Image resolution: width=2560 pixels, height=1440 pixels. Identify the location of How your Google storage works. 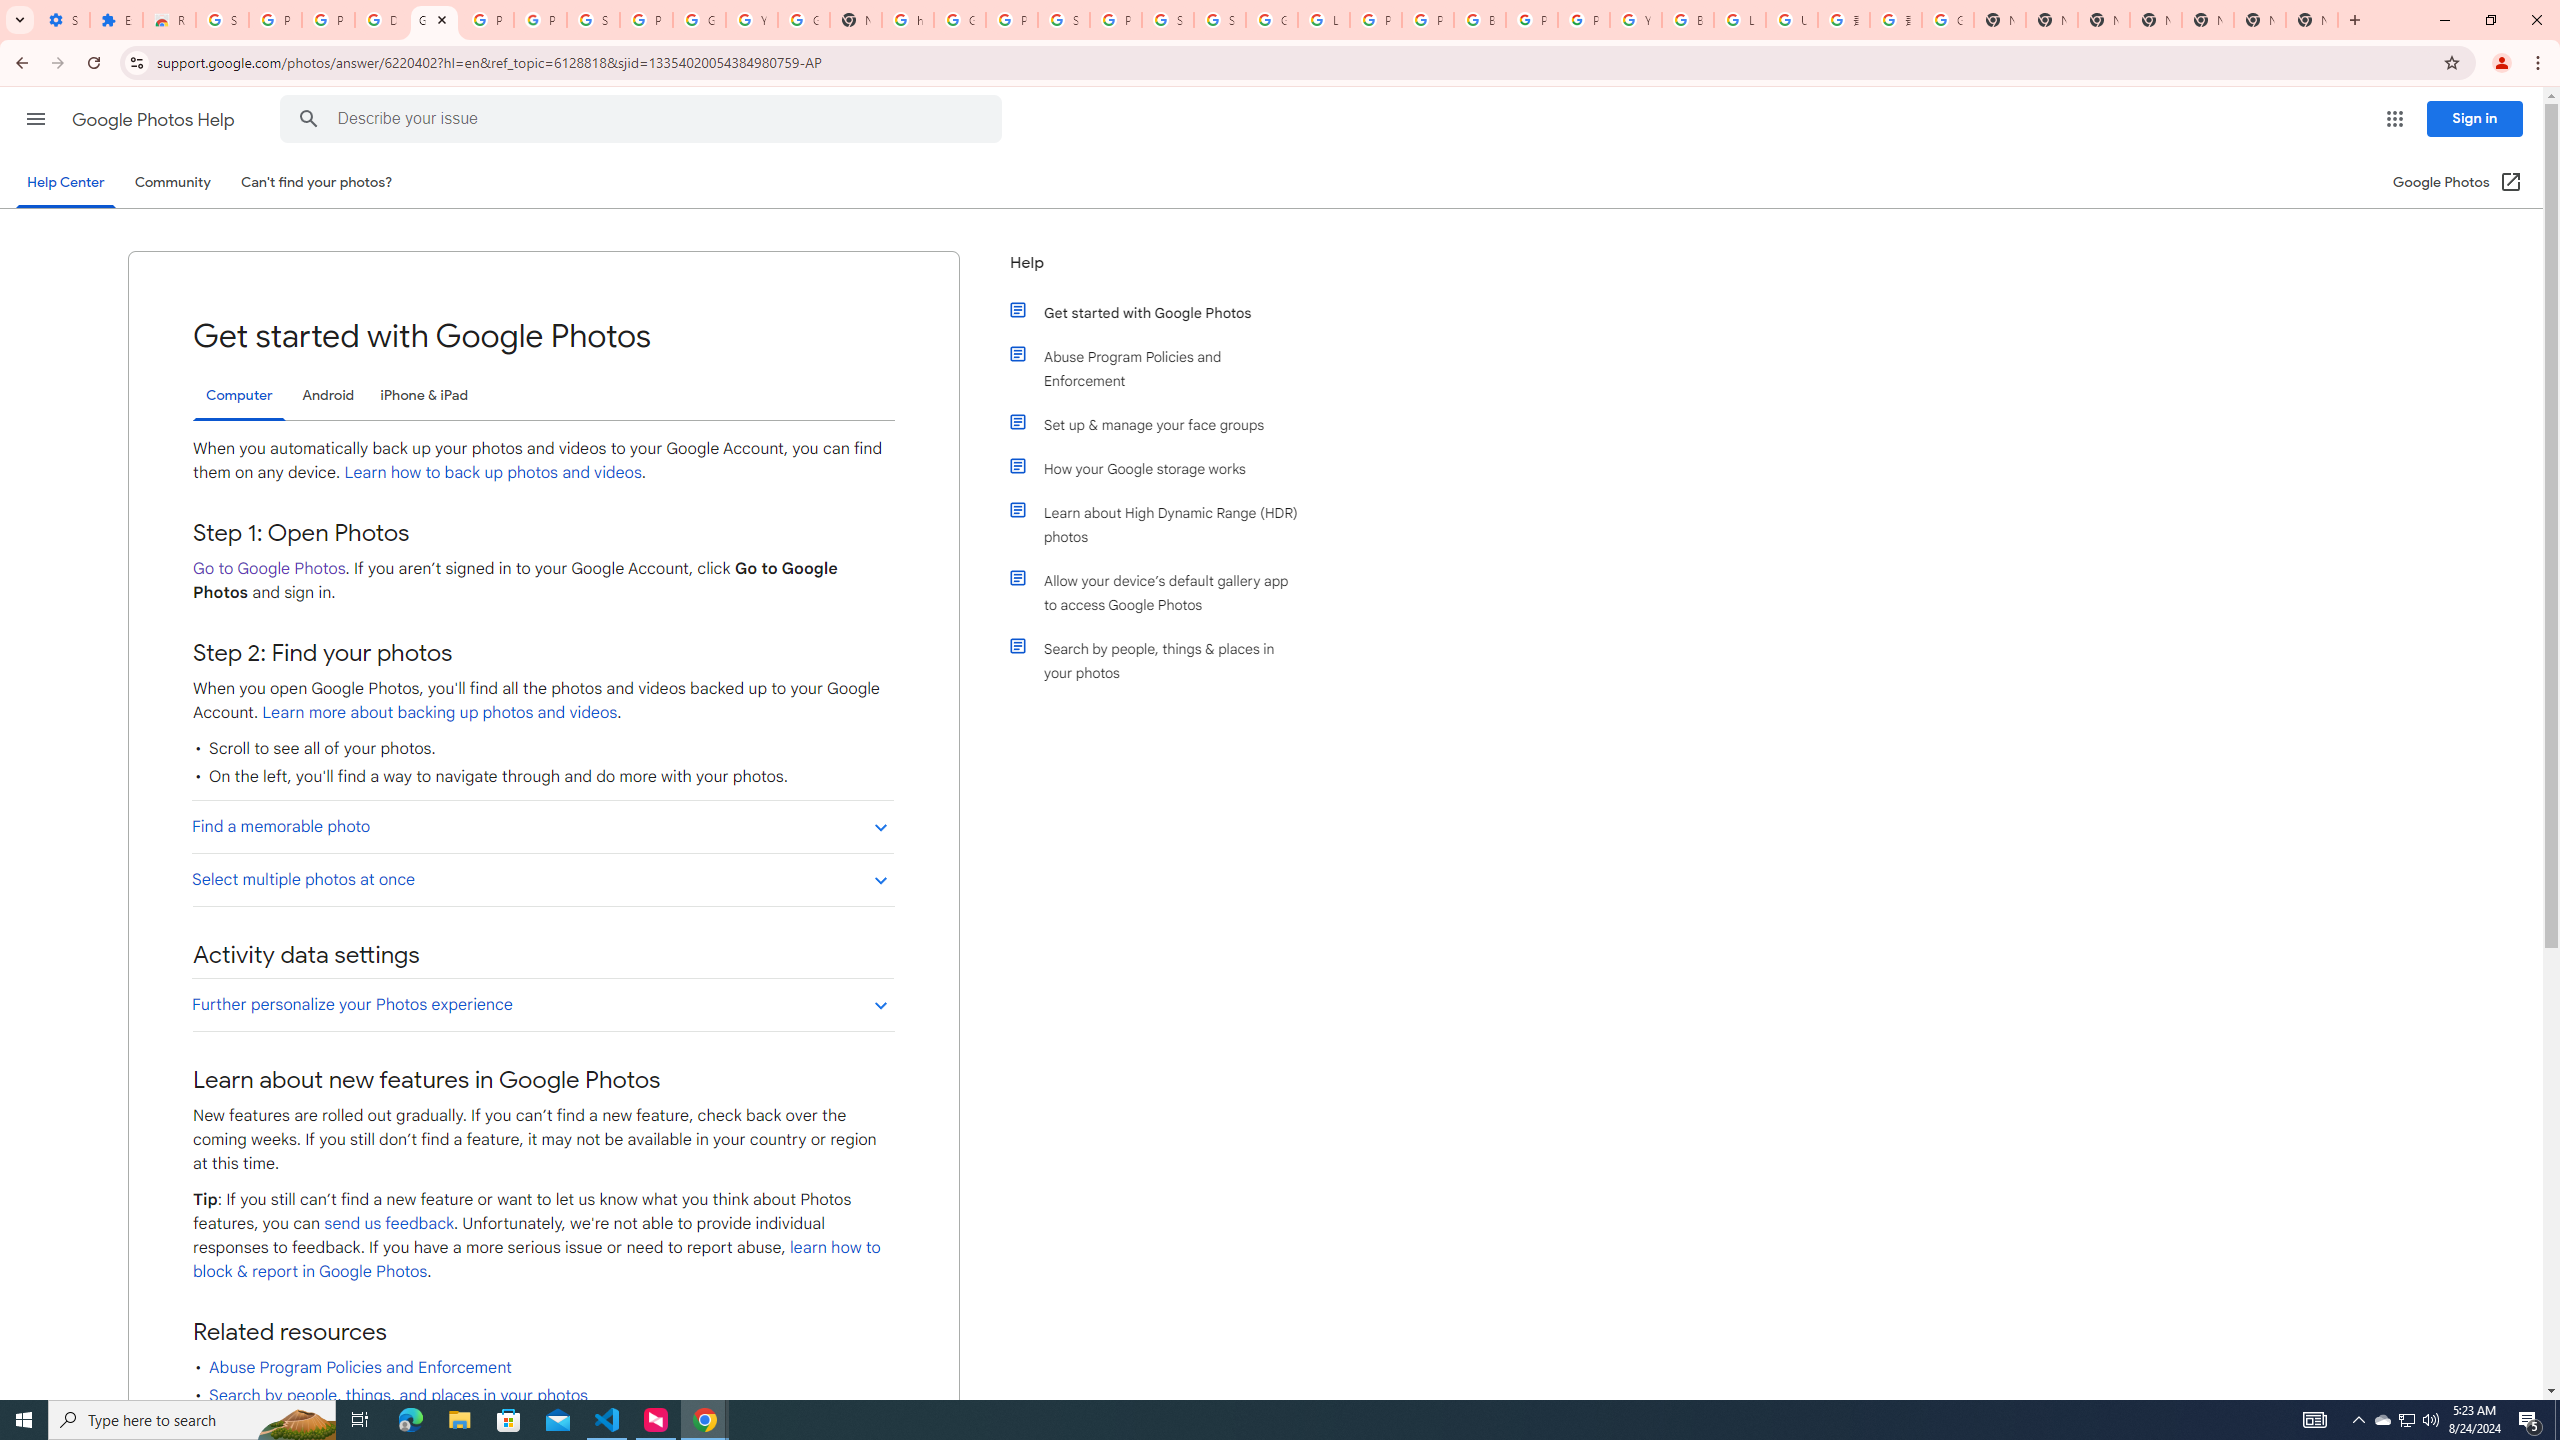
(1163, 468).